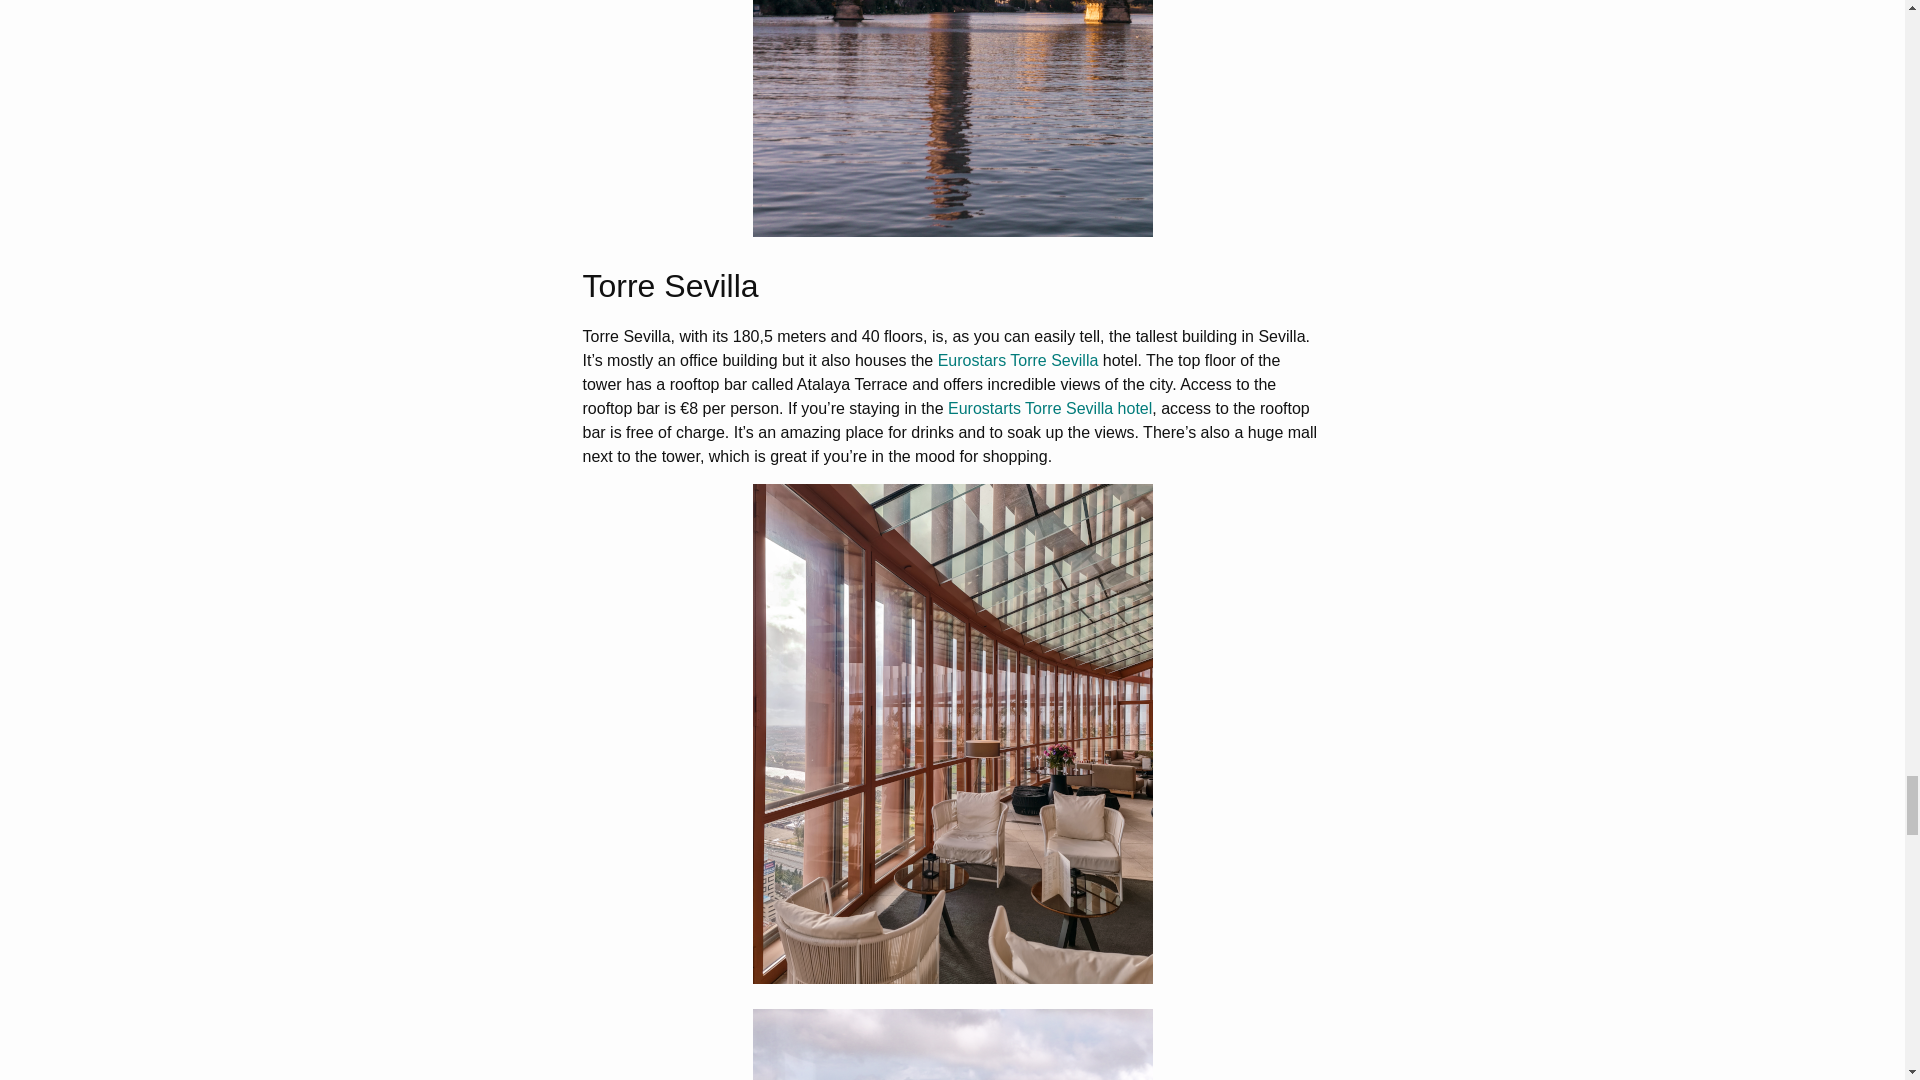  Describe the element at coordinates (1050, 408) in the screenshot. I see `Eurostarts Torre Sevilla hotel` at that location.